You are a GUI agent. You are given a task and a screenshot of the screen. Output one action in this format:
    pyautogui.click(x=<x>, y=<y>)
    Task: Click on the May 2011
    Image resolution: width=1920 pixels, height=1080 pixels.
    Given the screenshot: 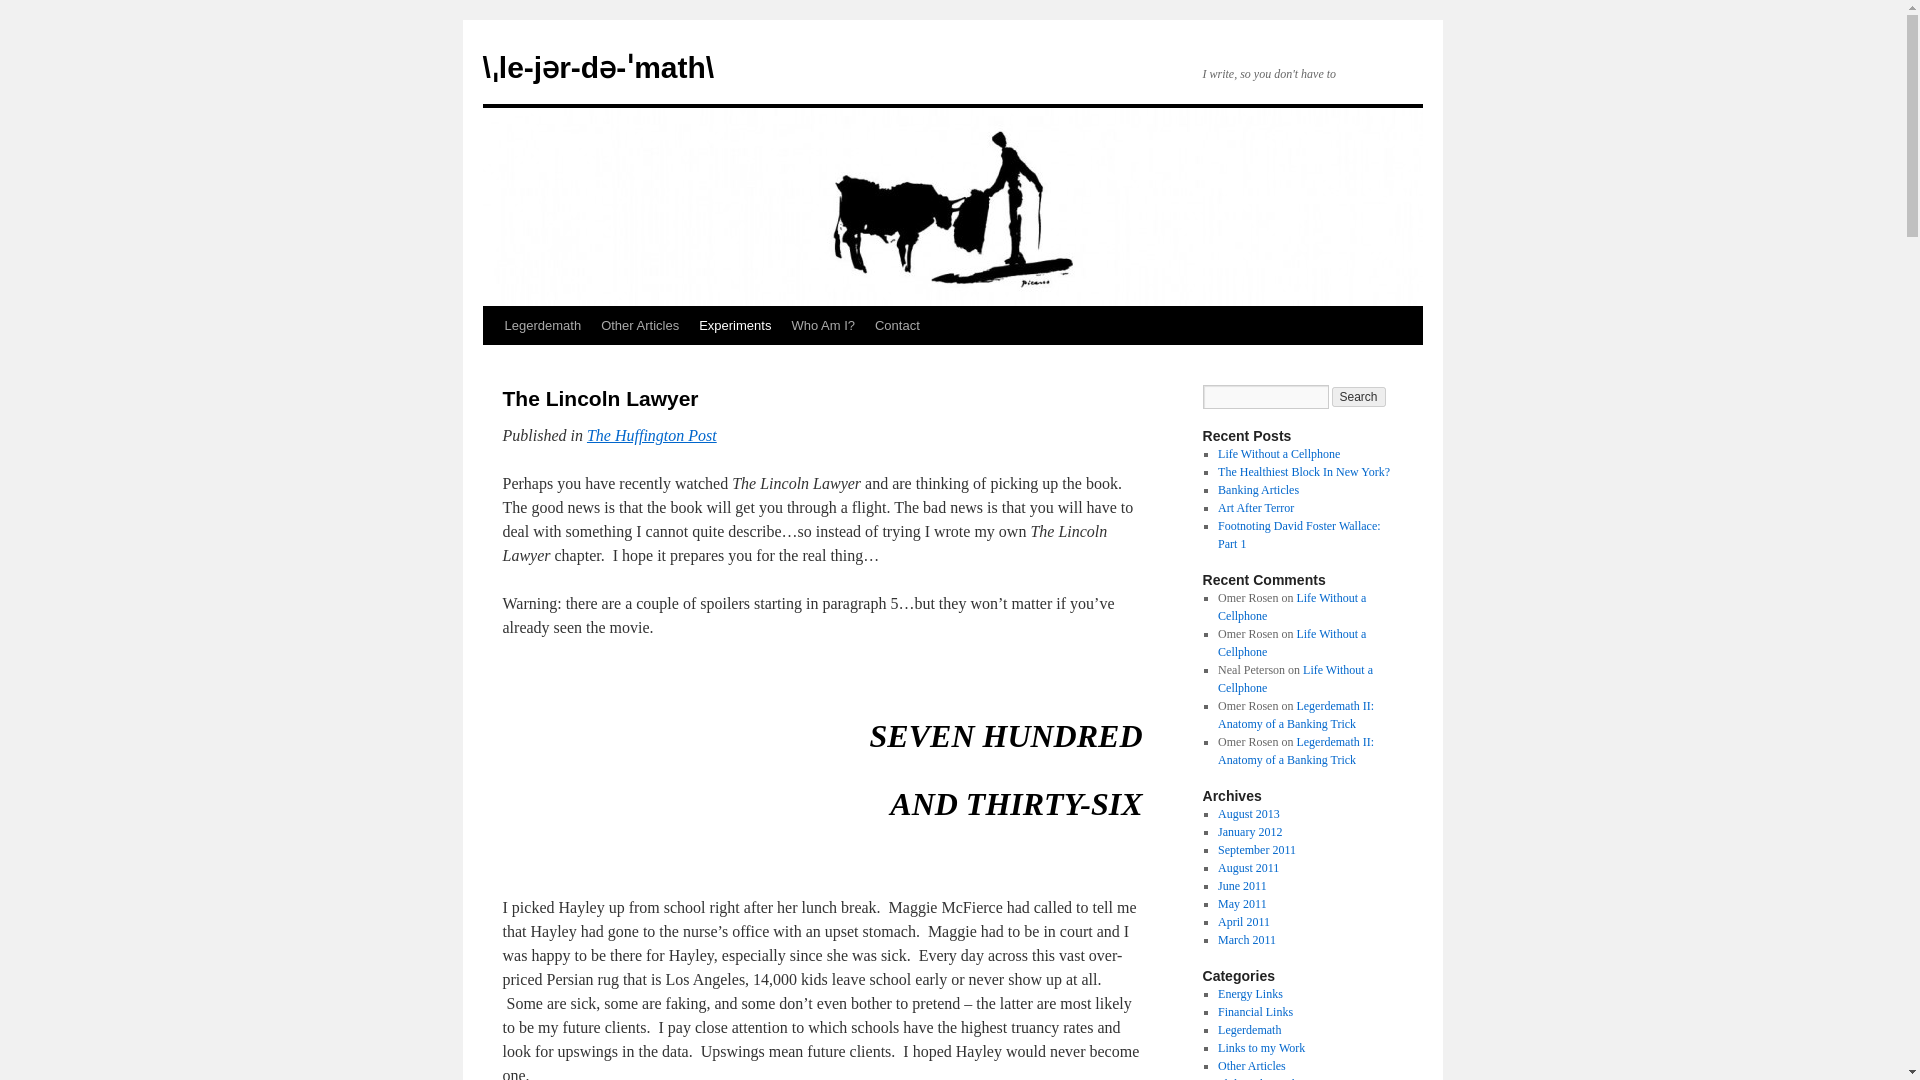 What is the action you would take?
    pyautogui.click(x=1242, y=904)
    